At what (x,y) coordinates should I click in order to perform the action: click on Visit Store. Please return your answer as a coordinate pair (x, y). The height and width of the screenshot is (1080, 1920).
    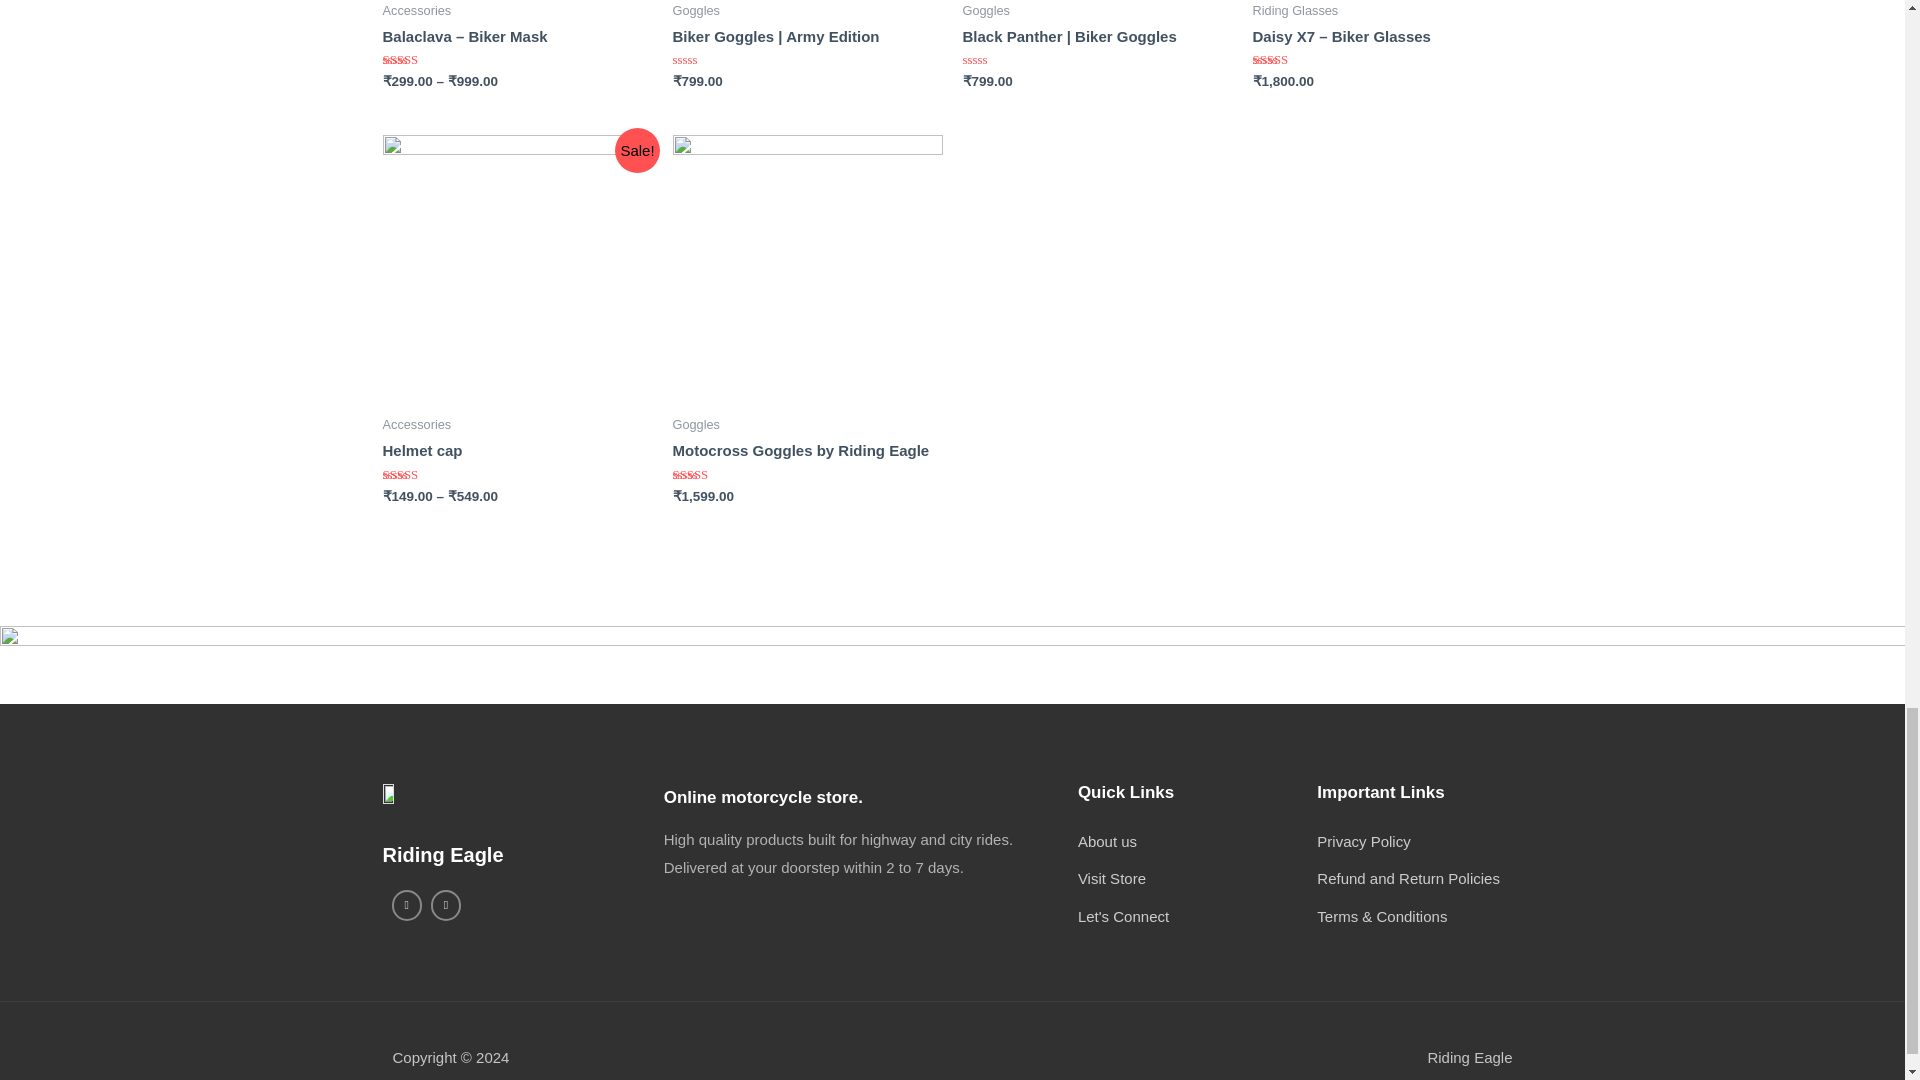
    Looking at the image, I should click on (1197, 879).